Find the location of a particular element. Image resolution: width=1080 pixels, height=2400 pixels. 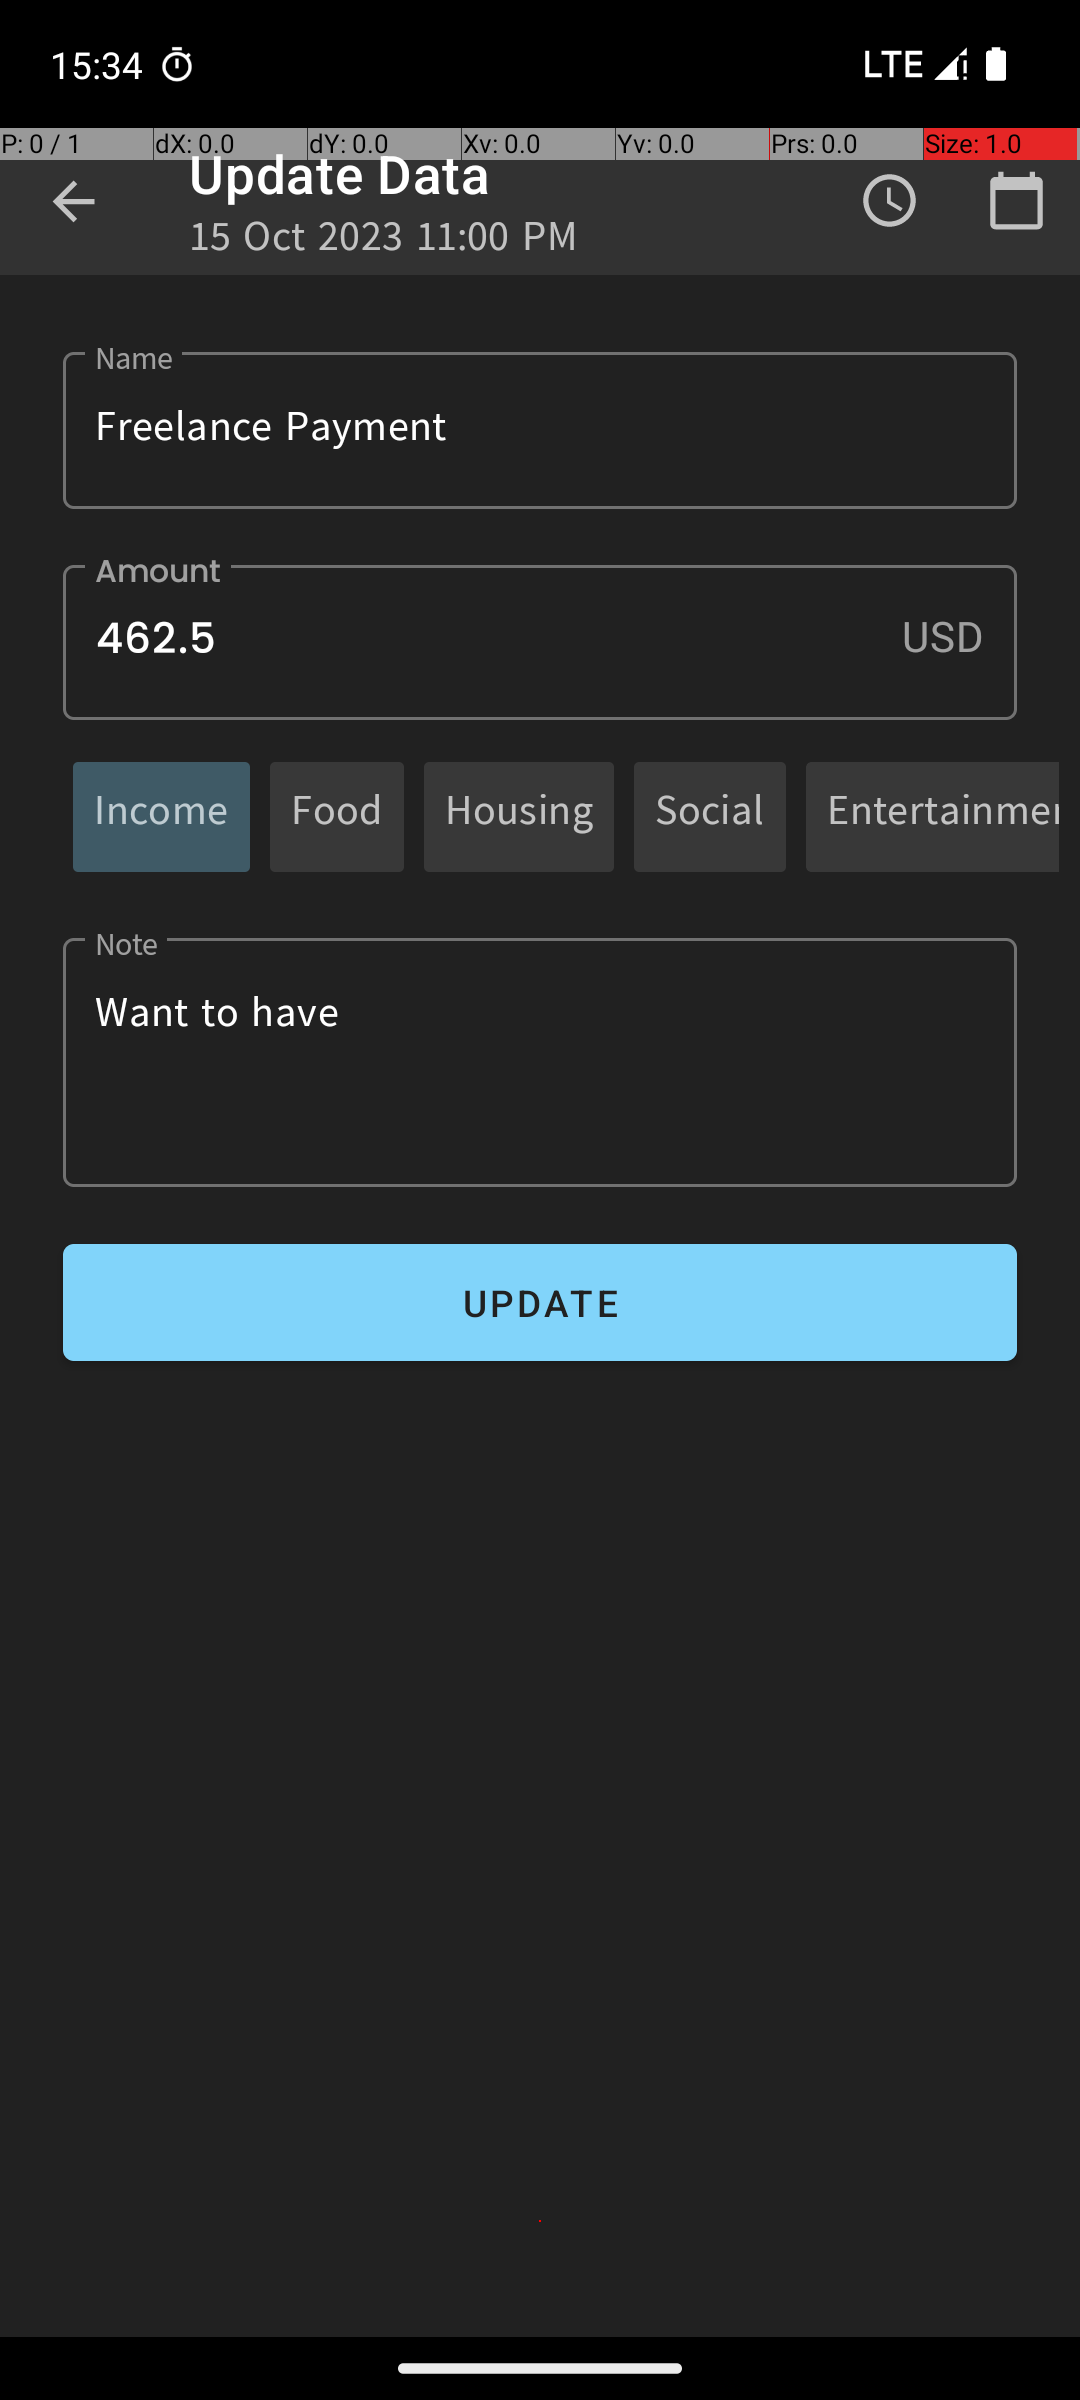

15 Oct 2023 11:00 PM is located at coordinates (384, 242).